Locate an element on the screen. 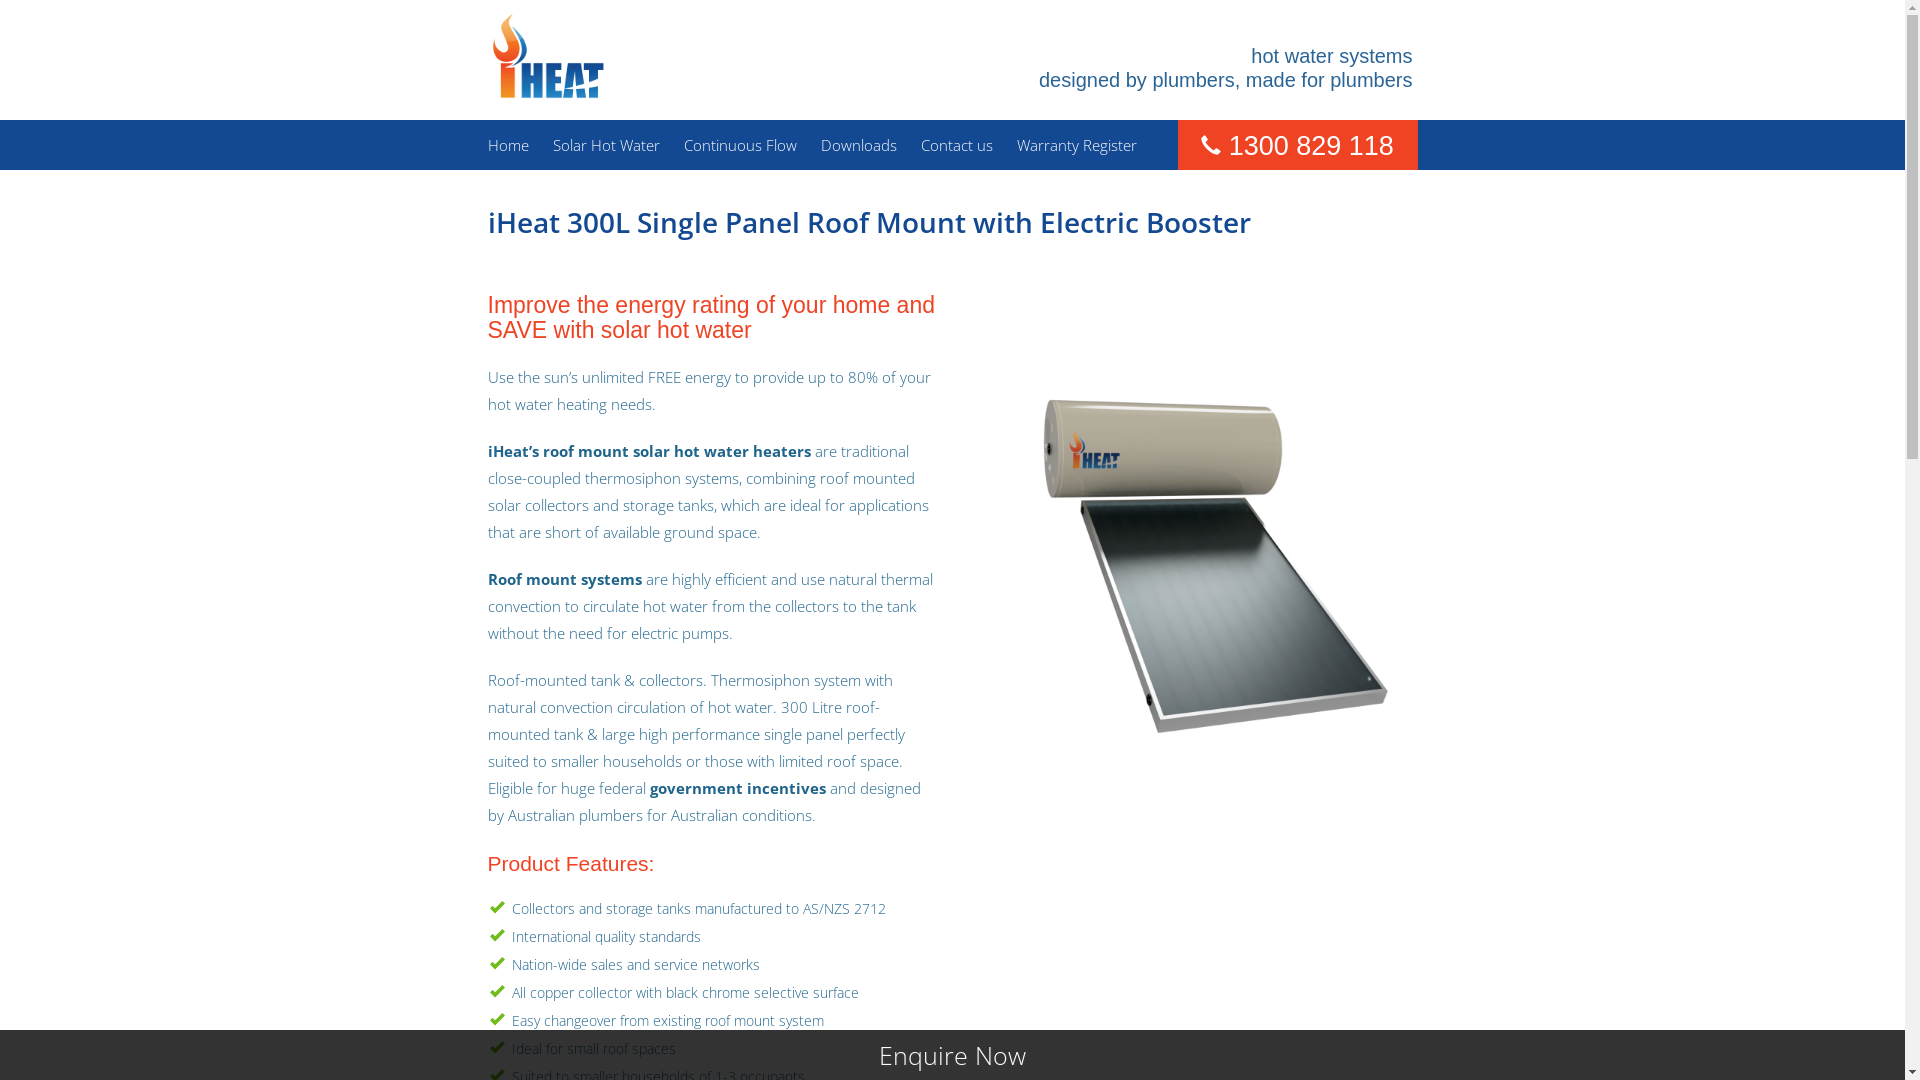 Image resolution: width=1920 pixels, height=1080 pixels. Home is located at coordinates (548, 54).